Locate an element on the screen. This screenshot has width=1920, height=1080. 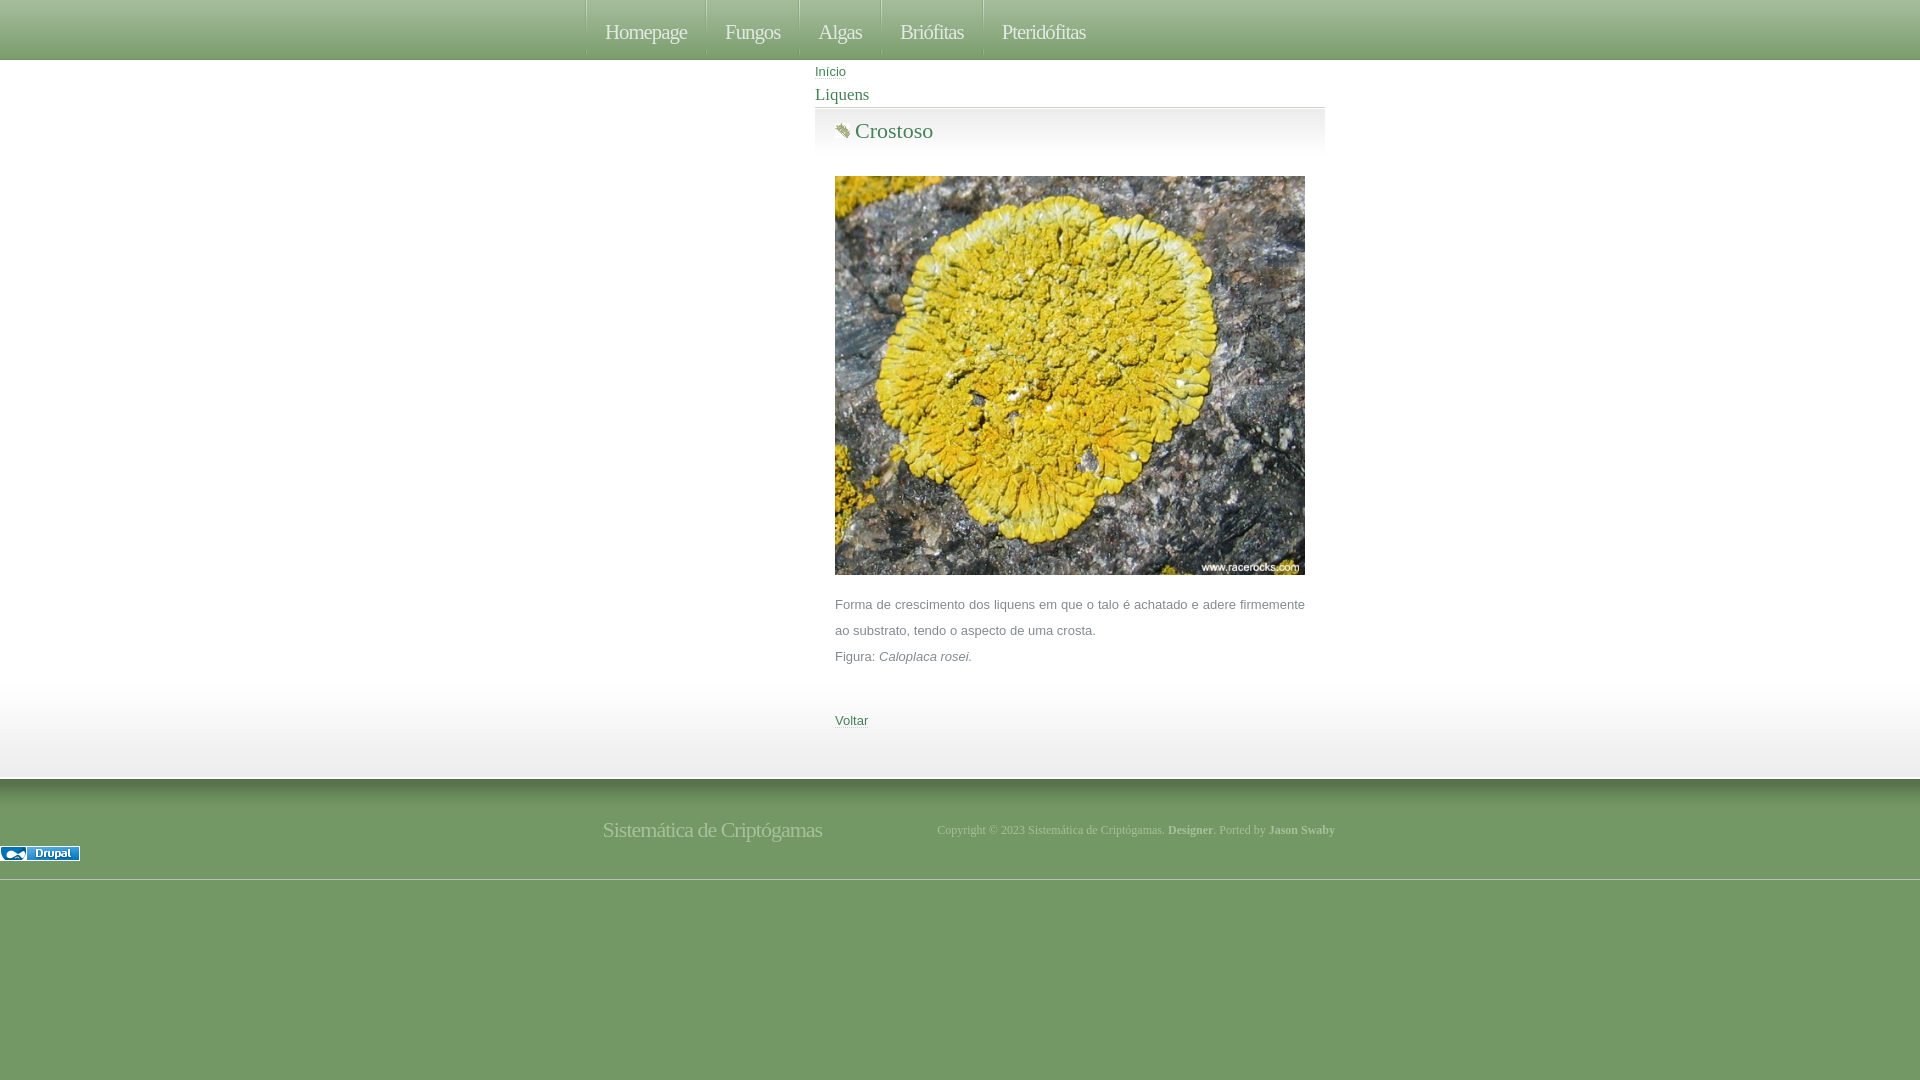
Designer is located at coordinates (1190, 830).